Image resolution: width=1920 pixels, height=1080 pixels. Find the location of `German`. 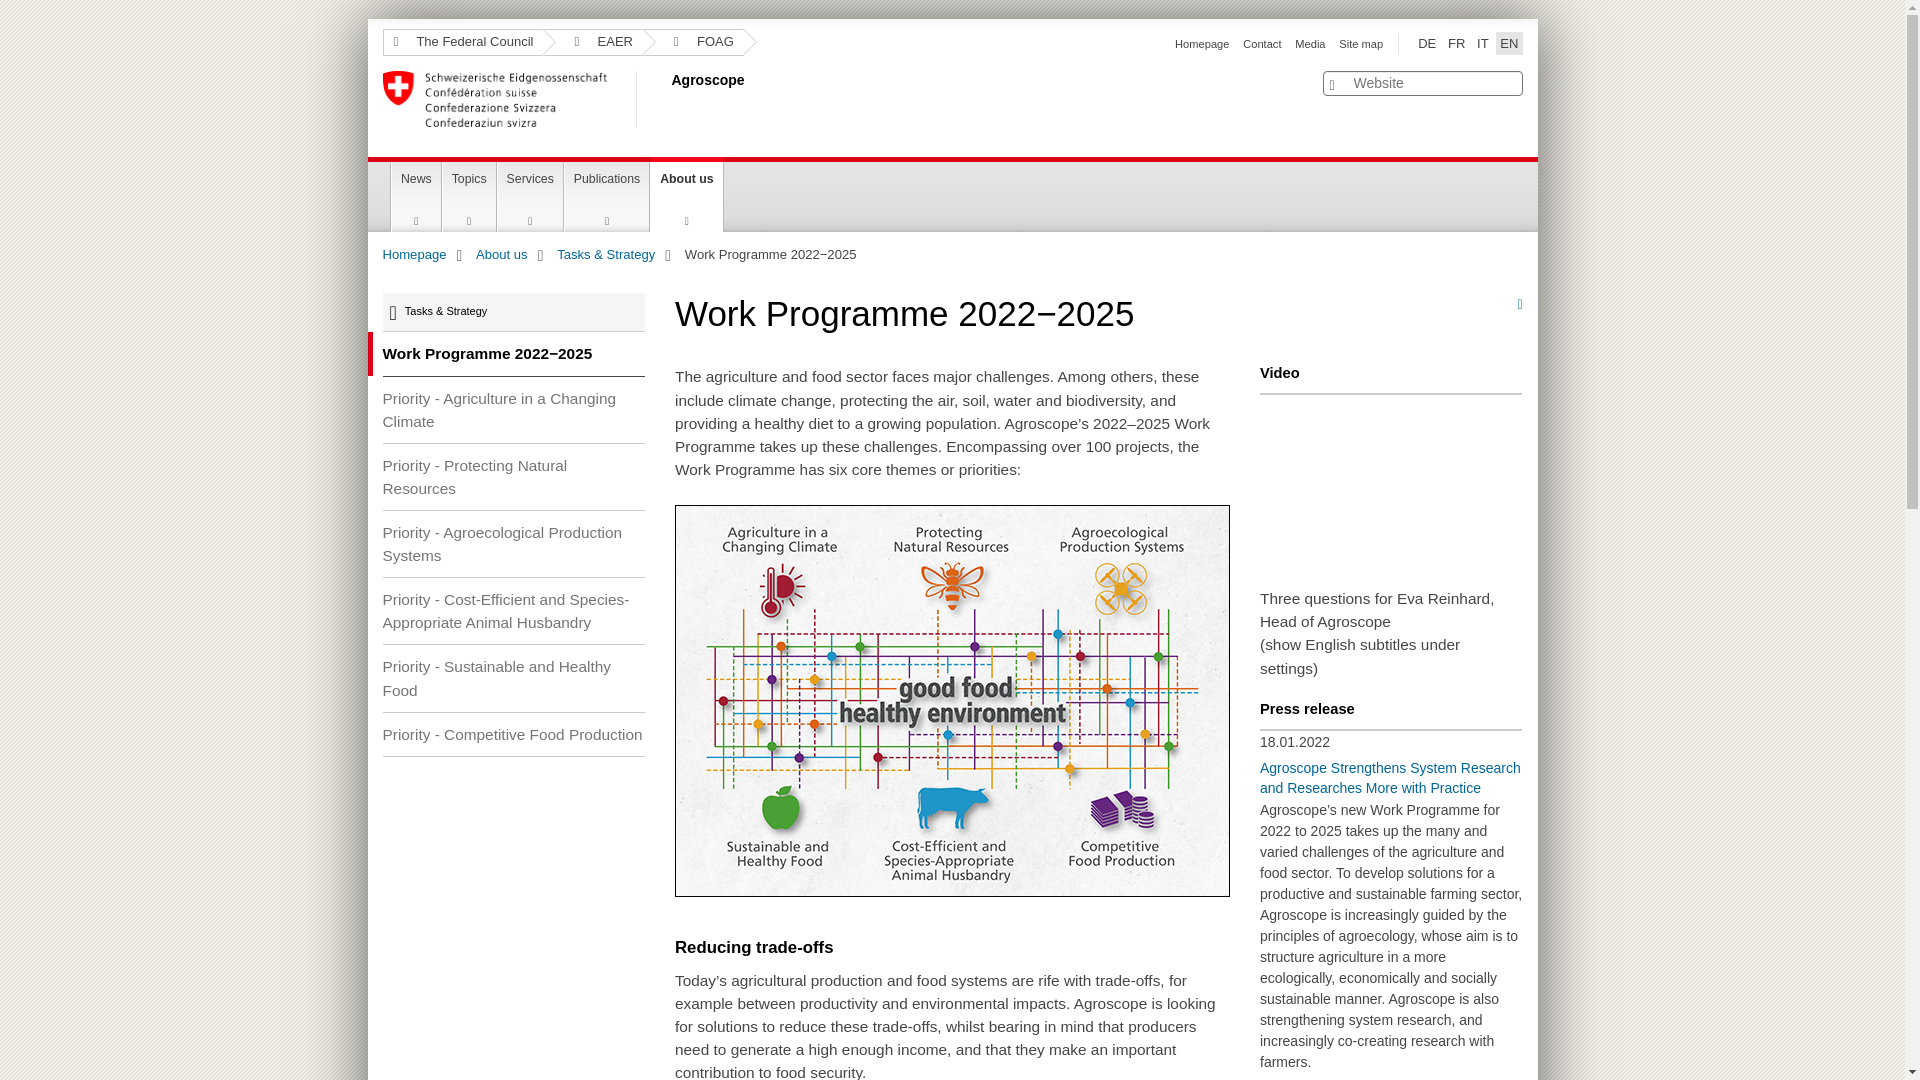

German is located at coordinates (1426, 44).